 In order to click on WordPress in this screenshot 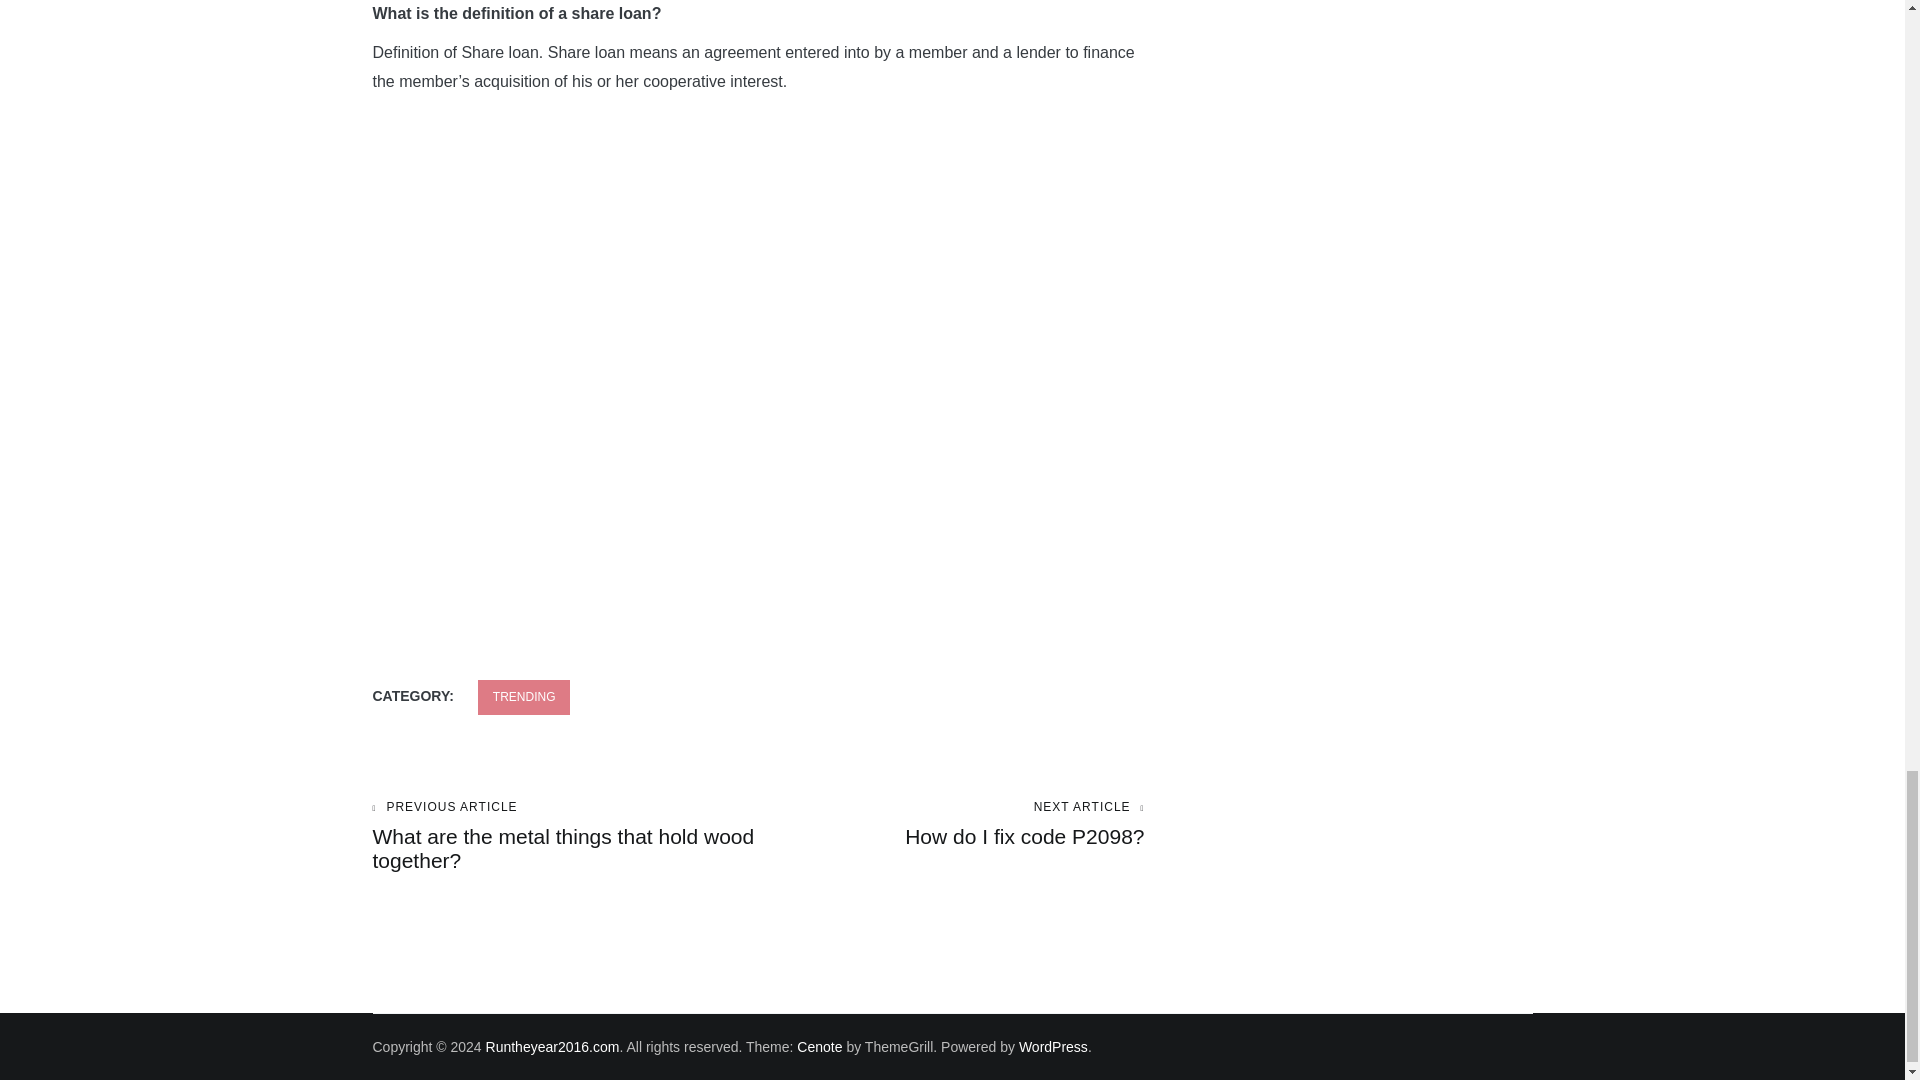, I will do `click(552, 1046)`.